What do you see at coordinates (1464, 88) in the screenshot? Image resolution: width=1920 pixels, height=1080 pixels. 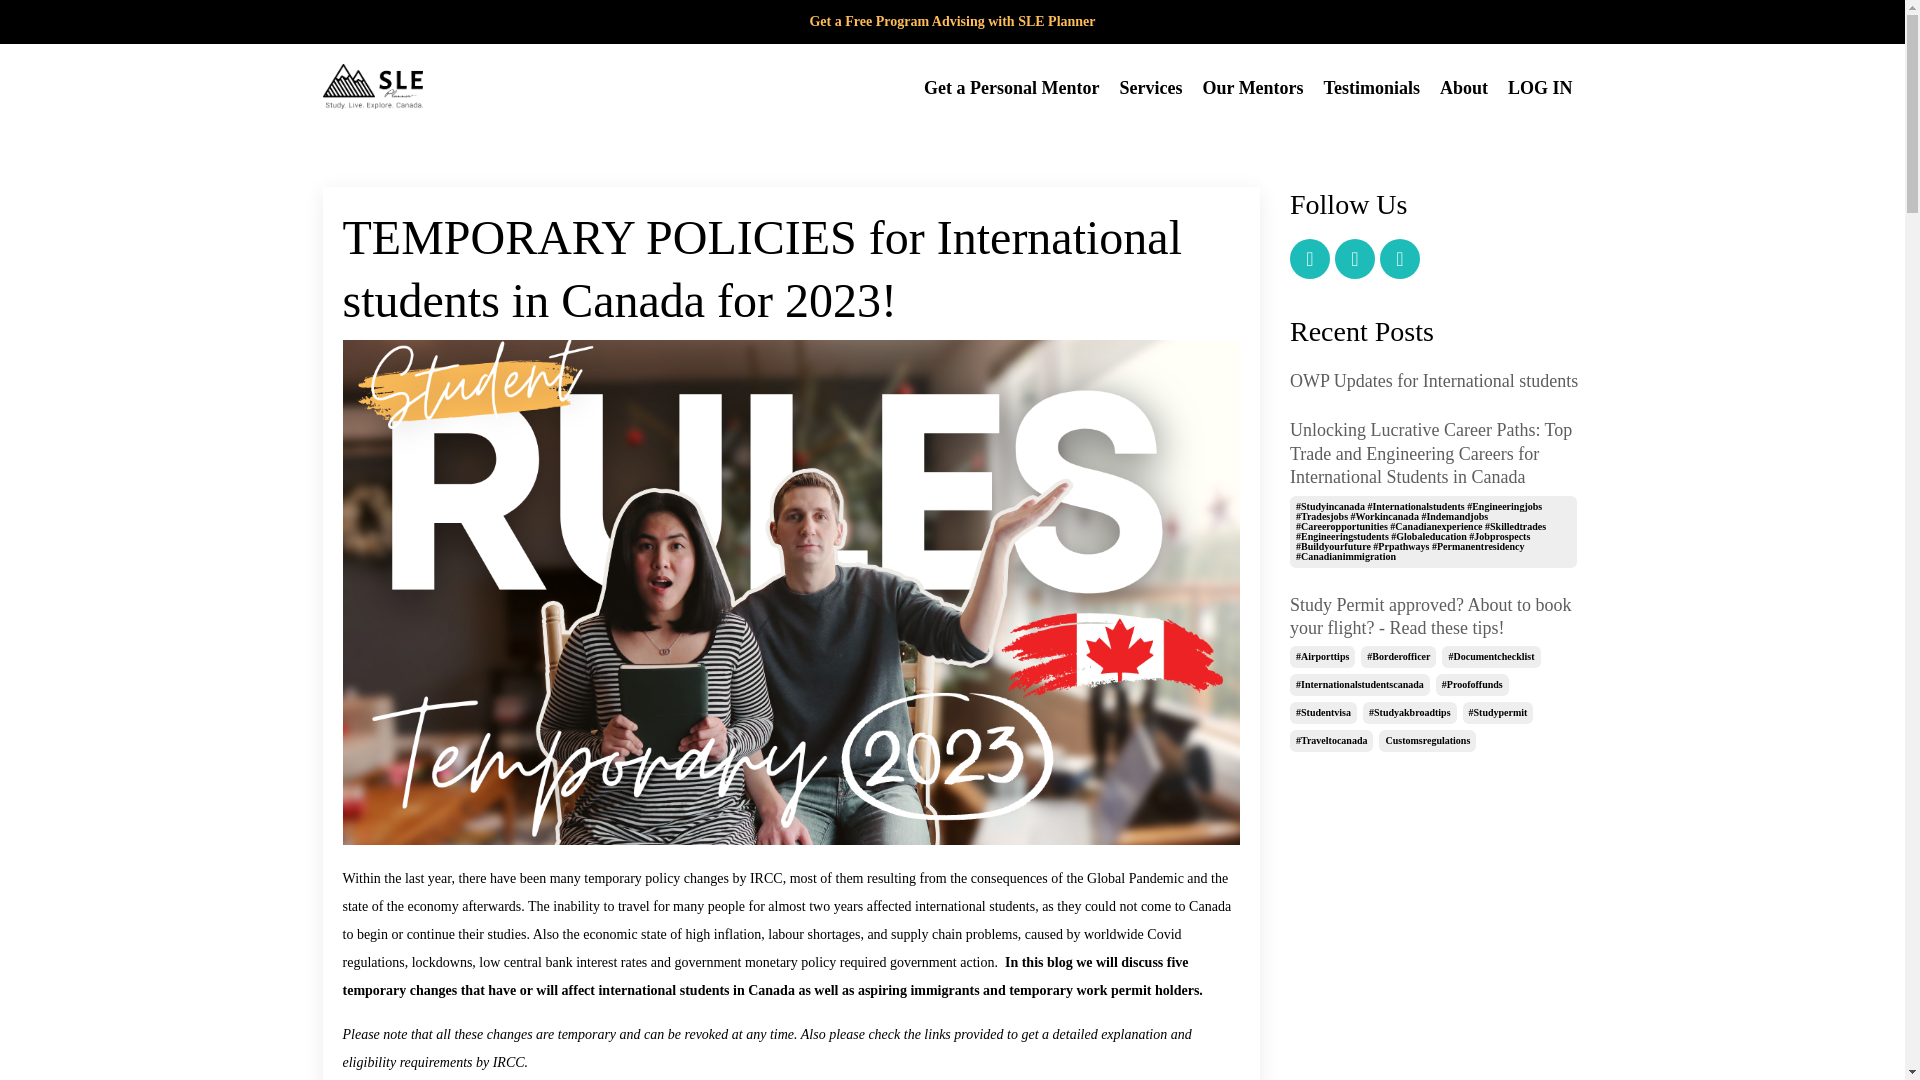 I see `About` at bounding box center [1464, 88].